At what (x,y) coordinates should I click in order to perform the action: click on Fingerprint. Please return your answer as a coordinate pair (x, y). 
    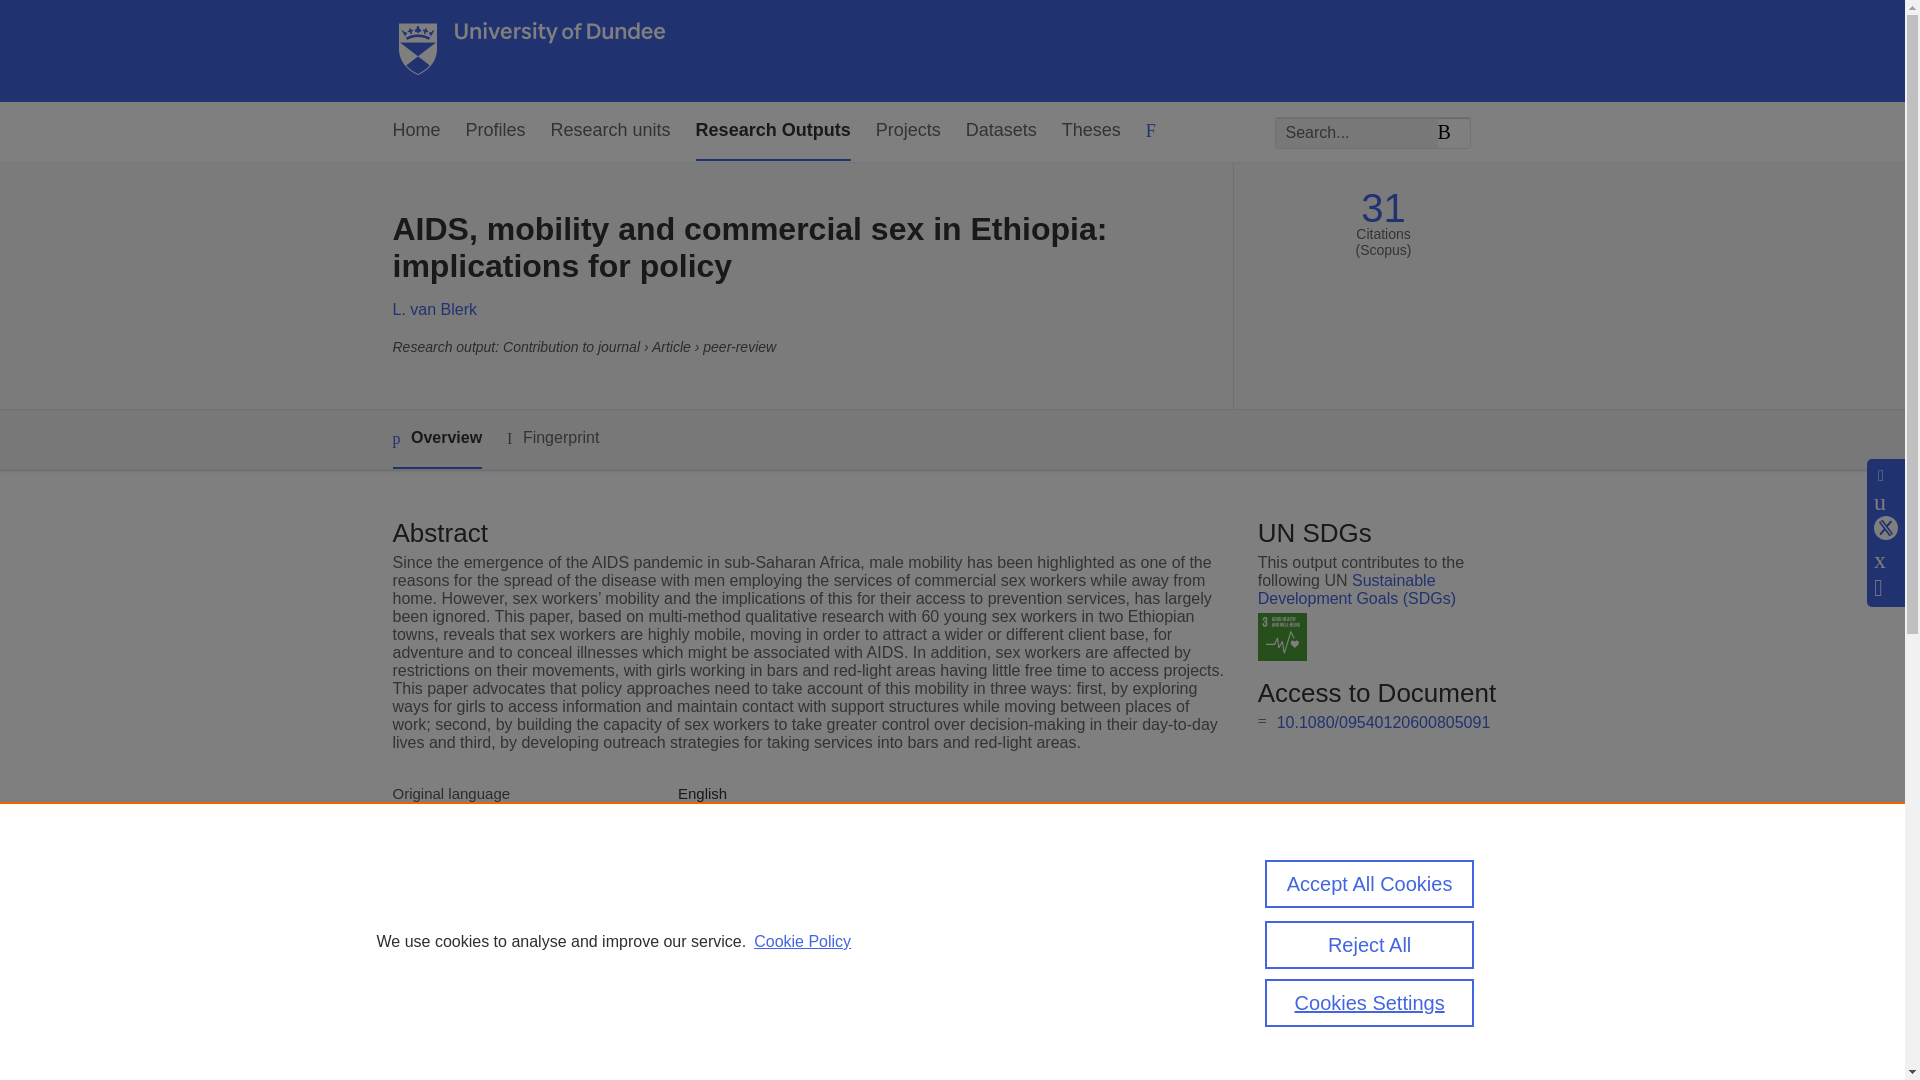
    Looking at the image, I should click on (552, 438).